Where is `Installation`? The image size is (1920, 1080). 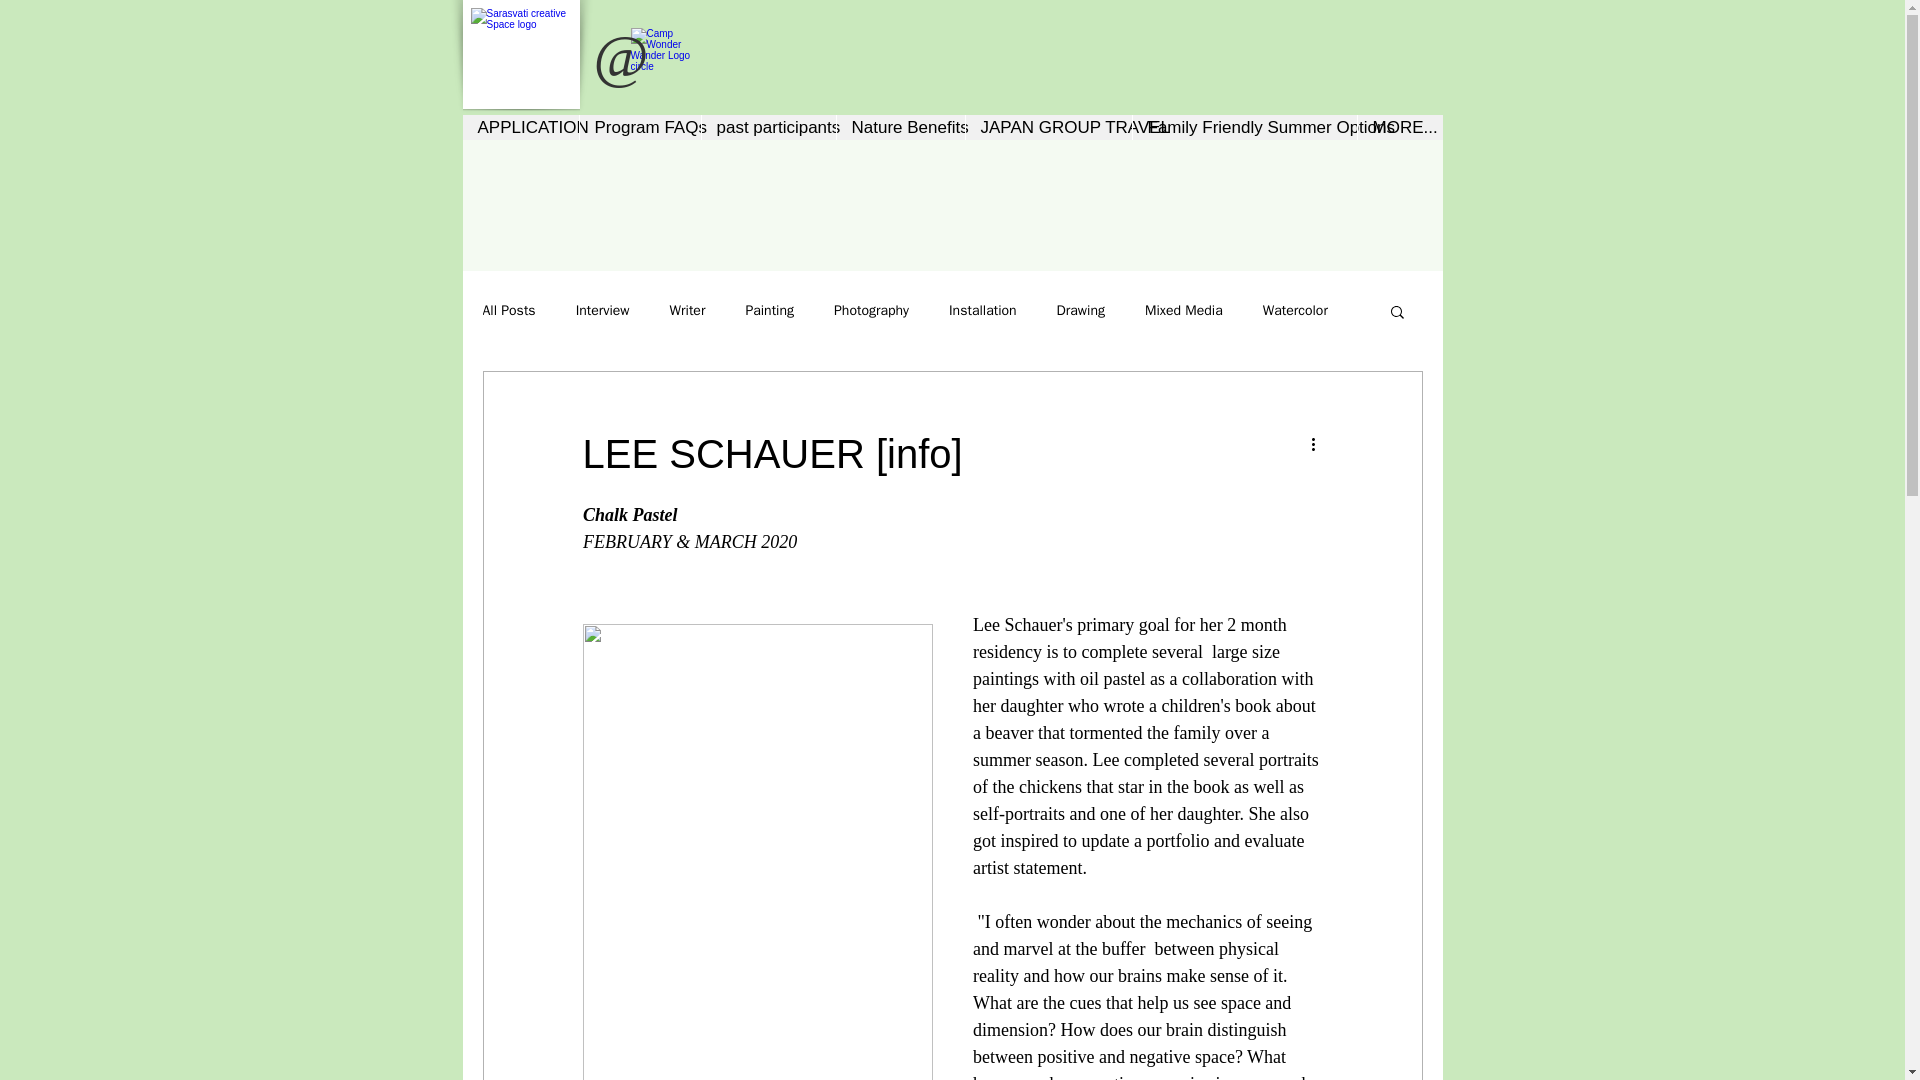 Installation is located at coordinates (982, 310).